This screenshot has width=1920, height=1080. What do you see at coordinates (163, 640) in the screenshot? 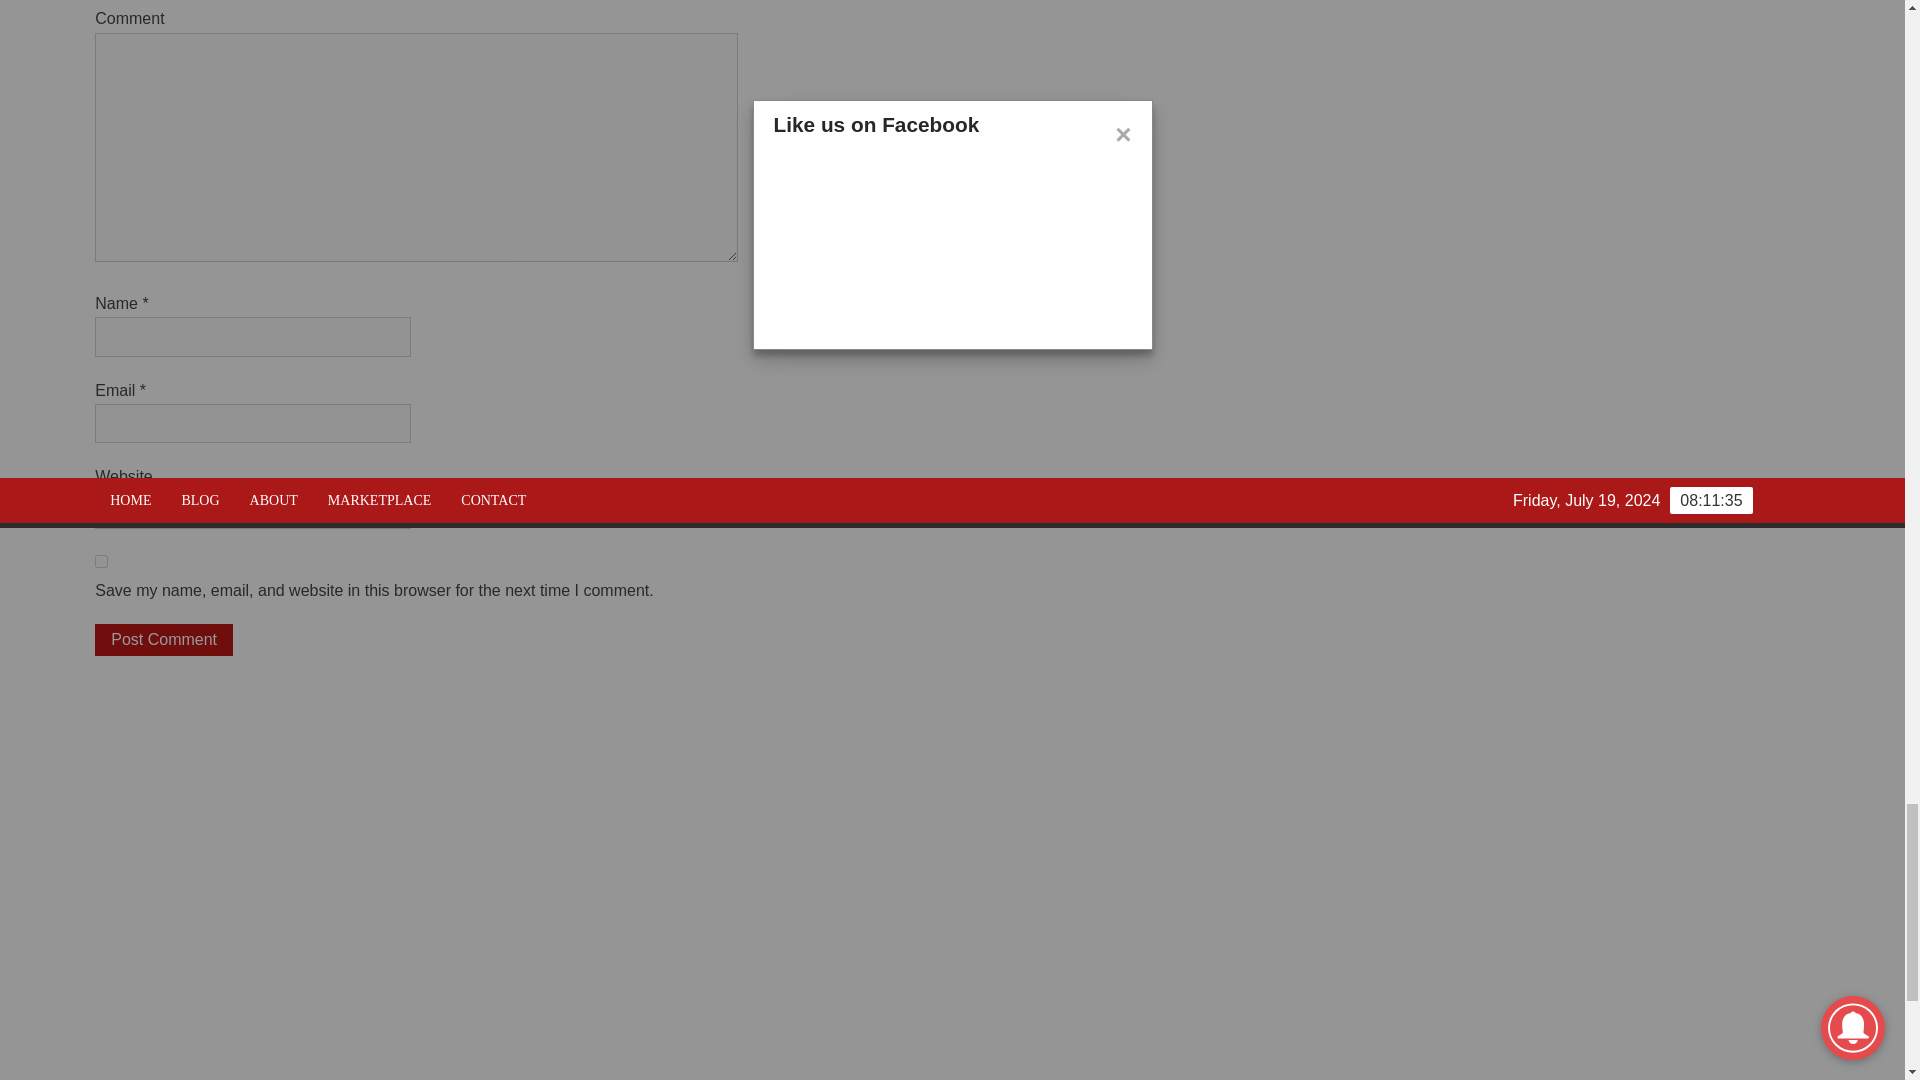
I see `Post Comment` at bounding box center [163, 640].